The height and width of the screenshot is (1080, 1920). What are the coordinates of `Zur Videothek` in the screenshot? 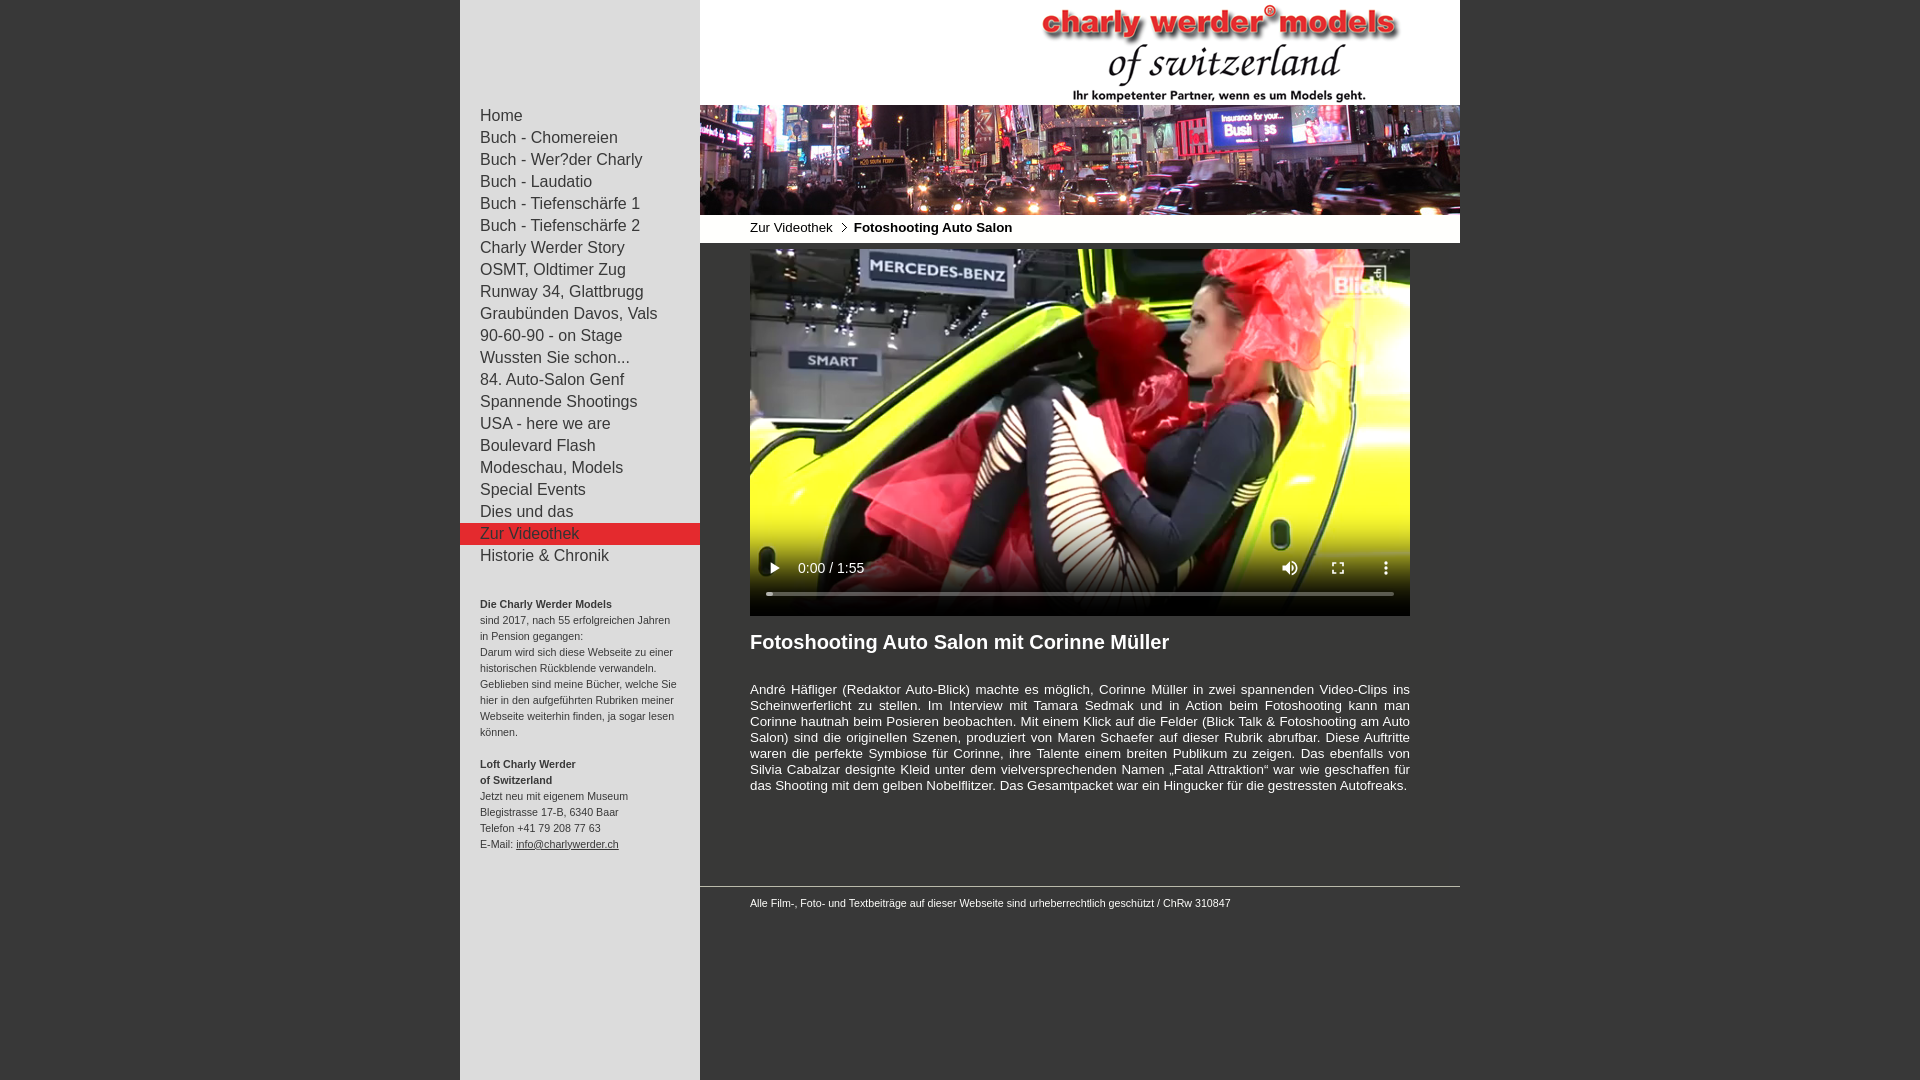 It's located at (792, 228).